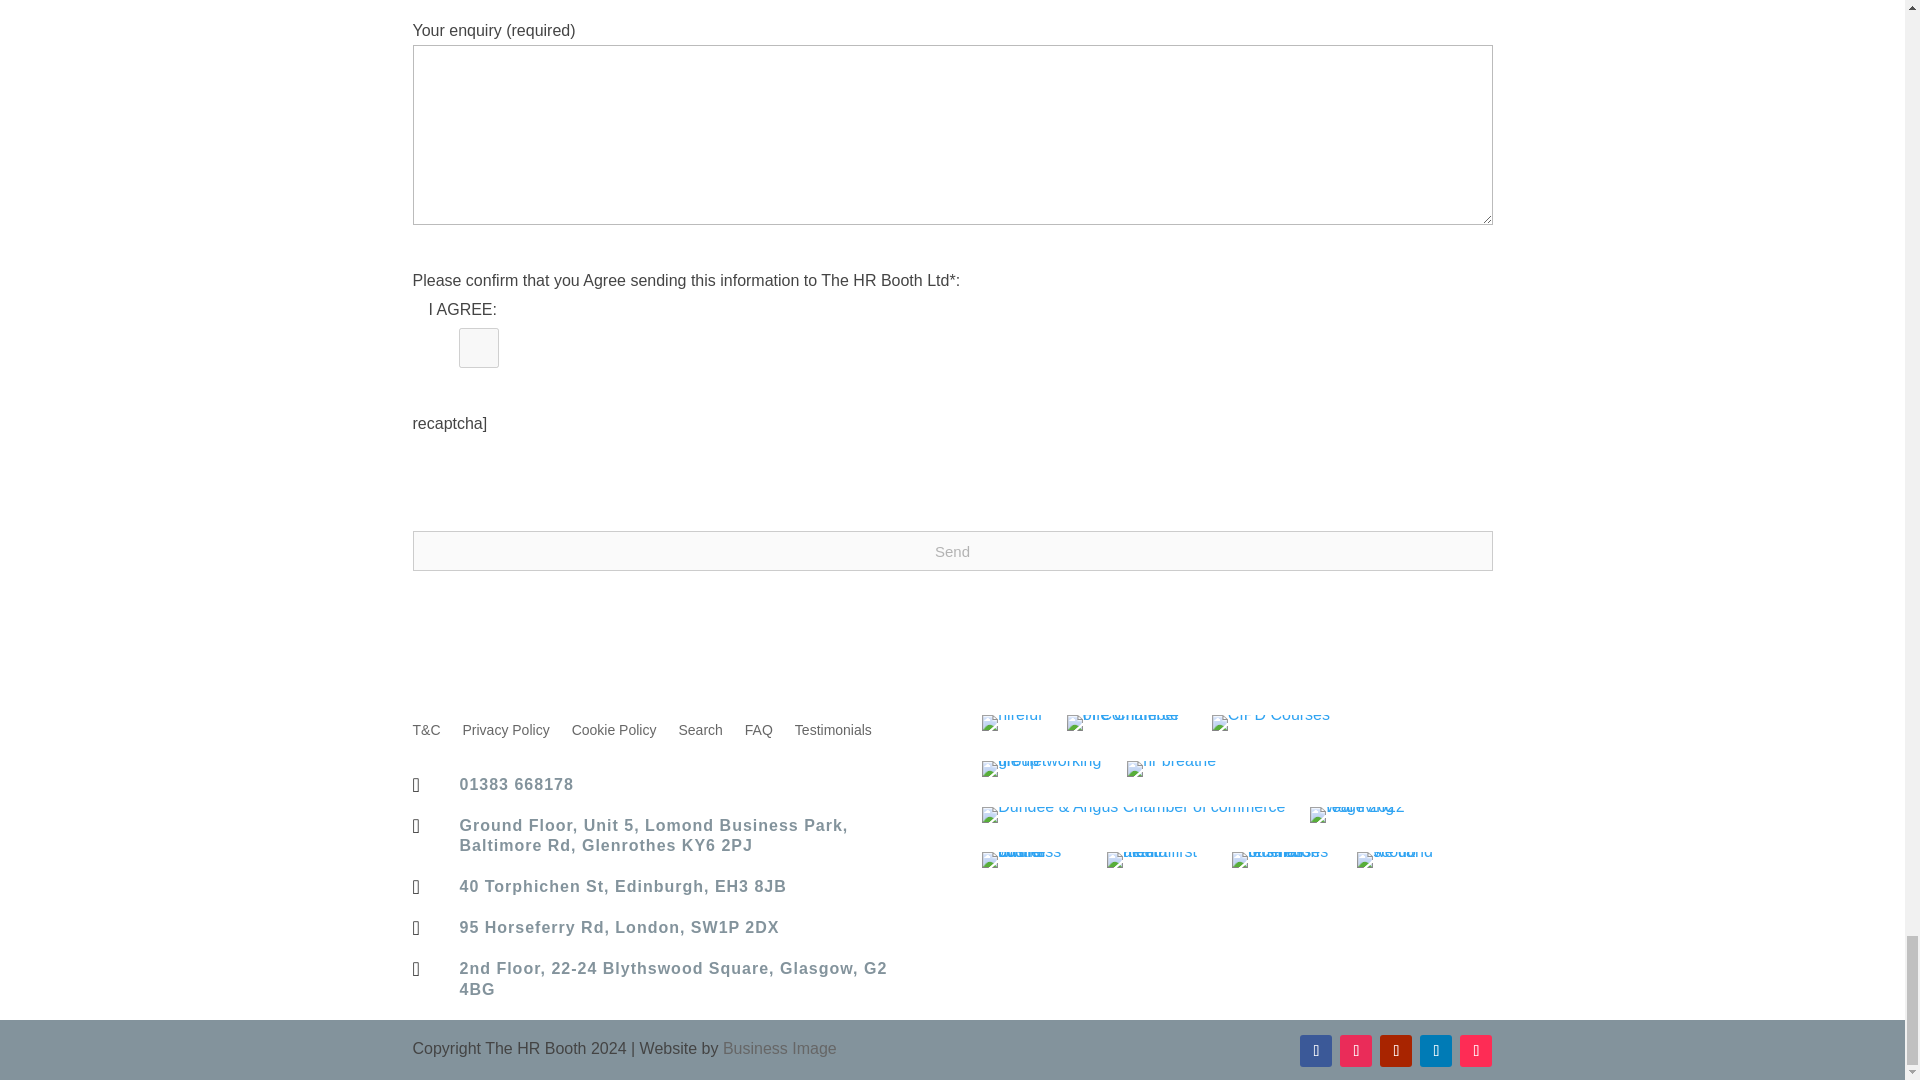  What do you see at coordinates (1316, 1050) in the screenshot?
I see `Follow on Facebook` at bounding box center [1316, 1050].